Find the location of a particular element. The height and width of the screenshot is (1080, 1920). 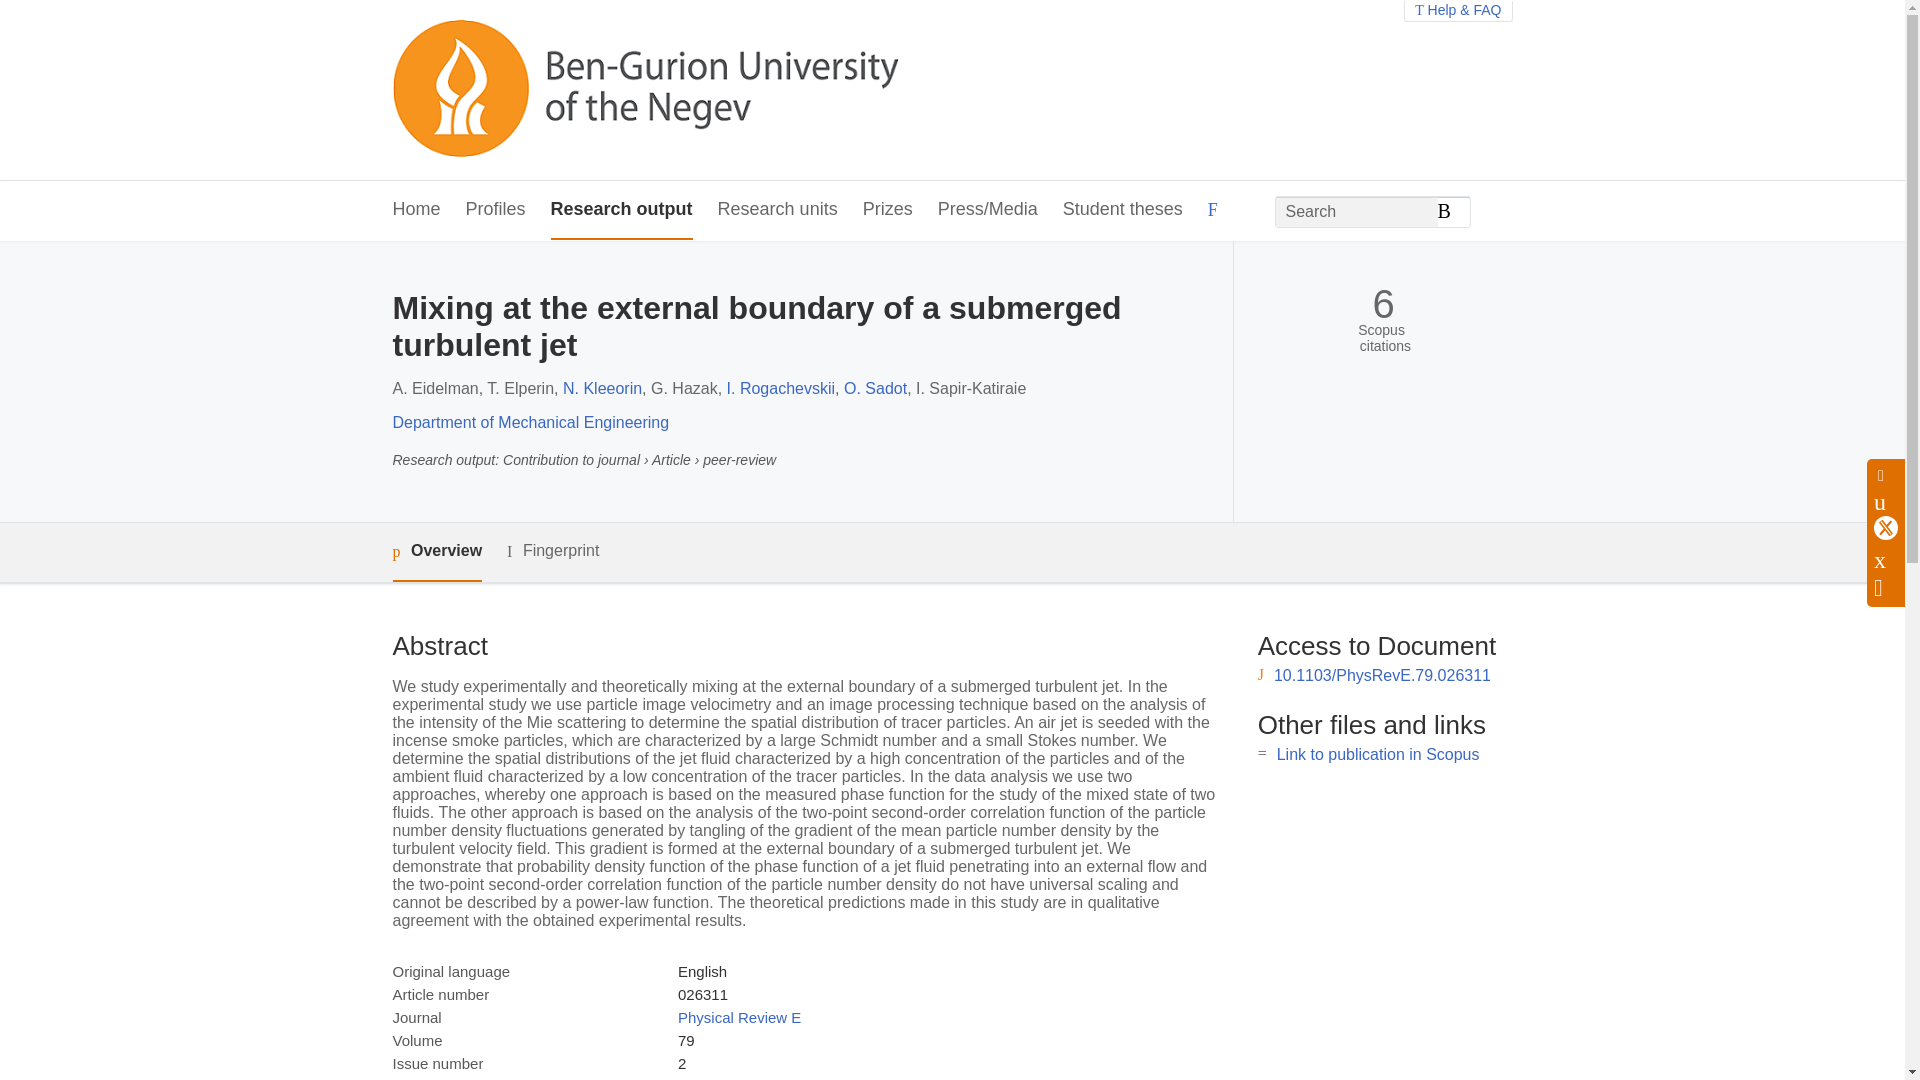

Profiles is located at coordinates (496, 210).